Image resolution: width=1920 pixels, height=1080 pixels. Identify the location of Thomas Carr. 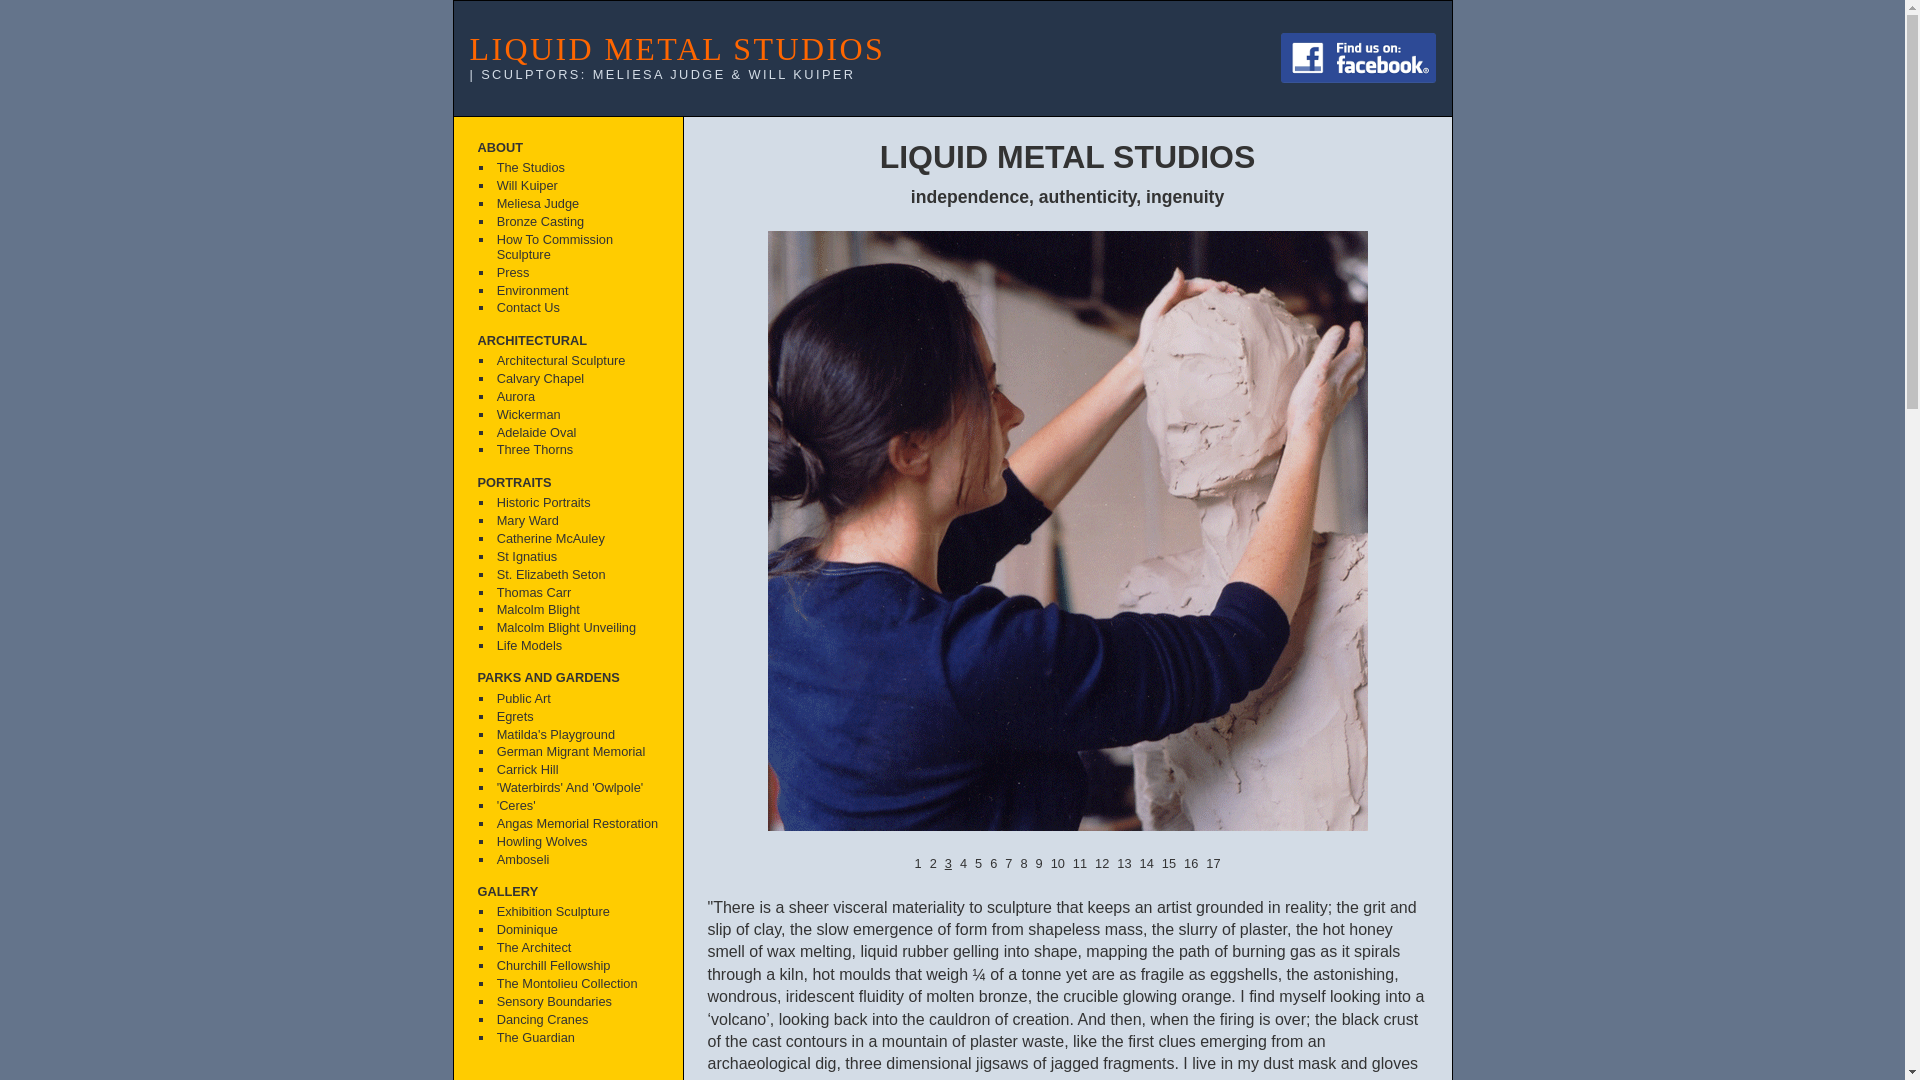
(576, 593).